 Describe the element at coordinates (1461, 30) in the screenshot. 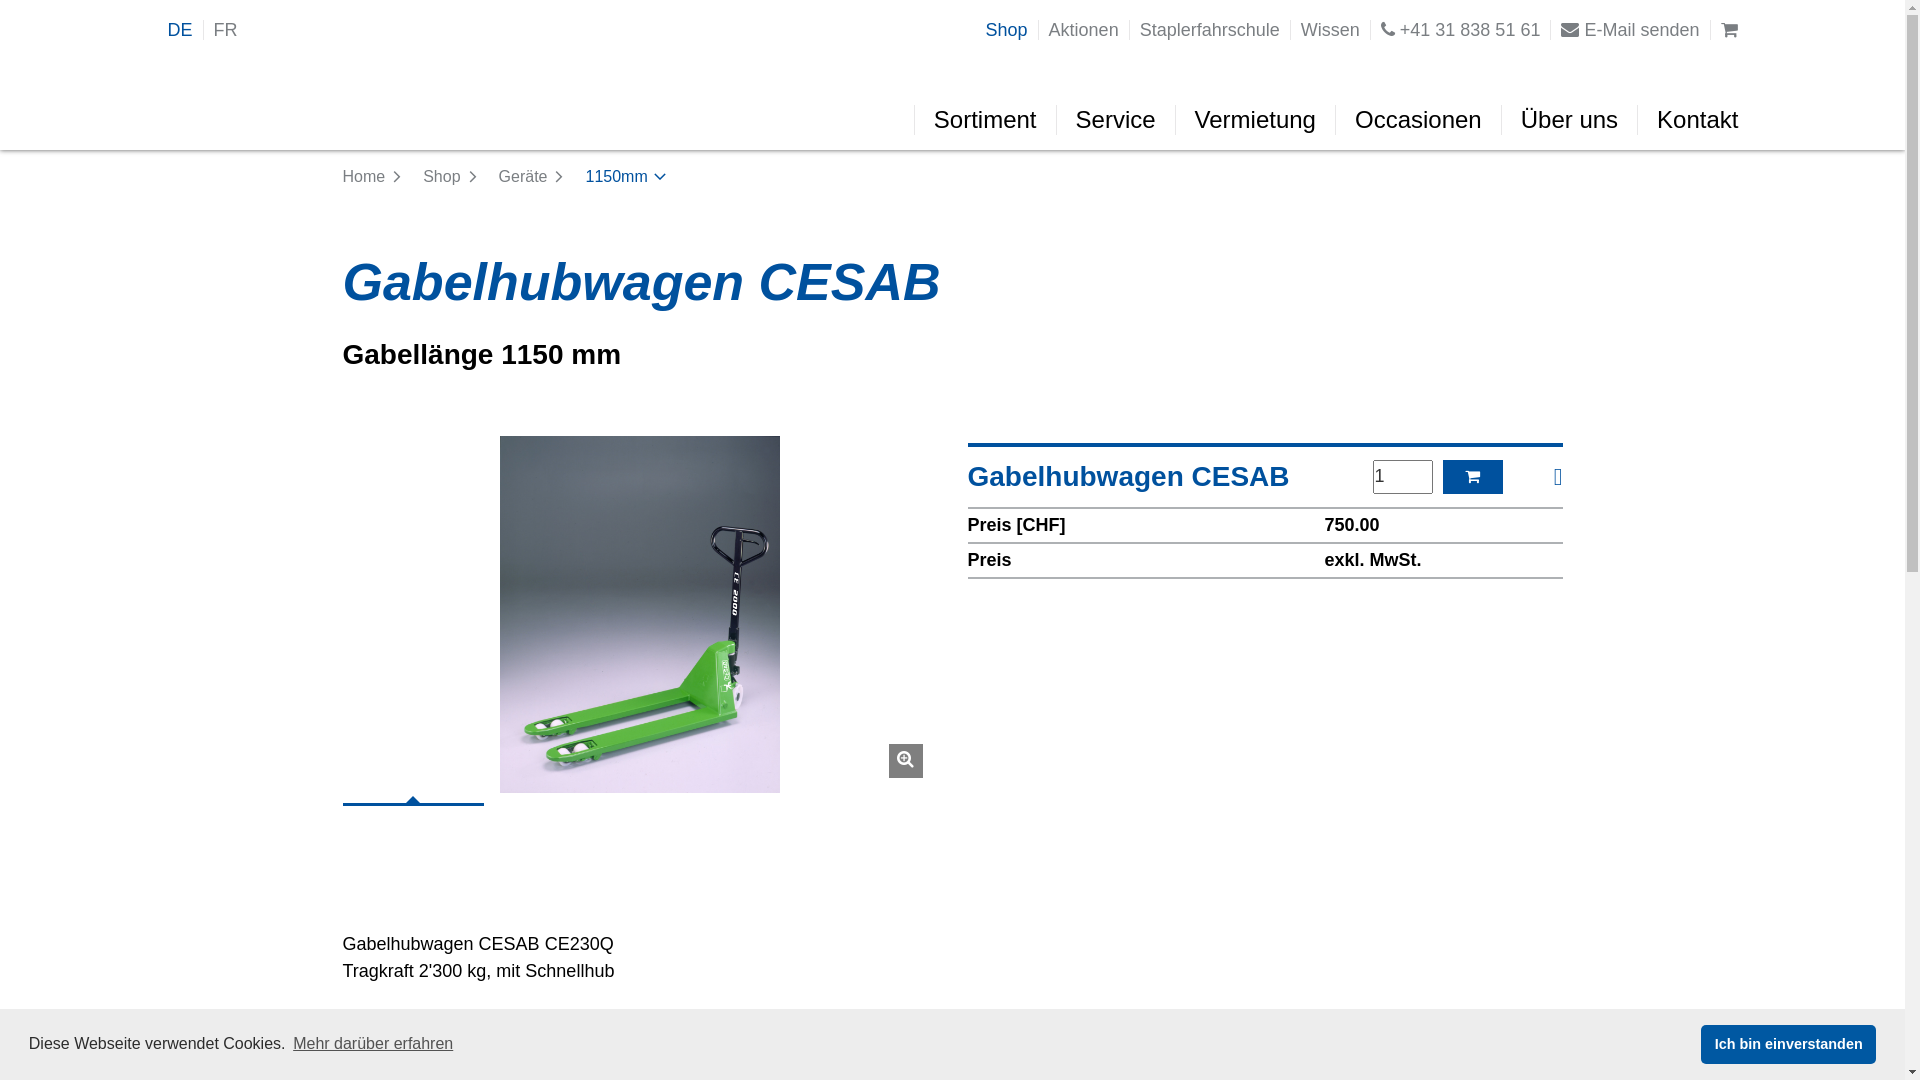

I see `+41 31 838 51 61` at that location.